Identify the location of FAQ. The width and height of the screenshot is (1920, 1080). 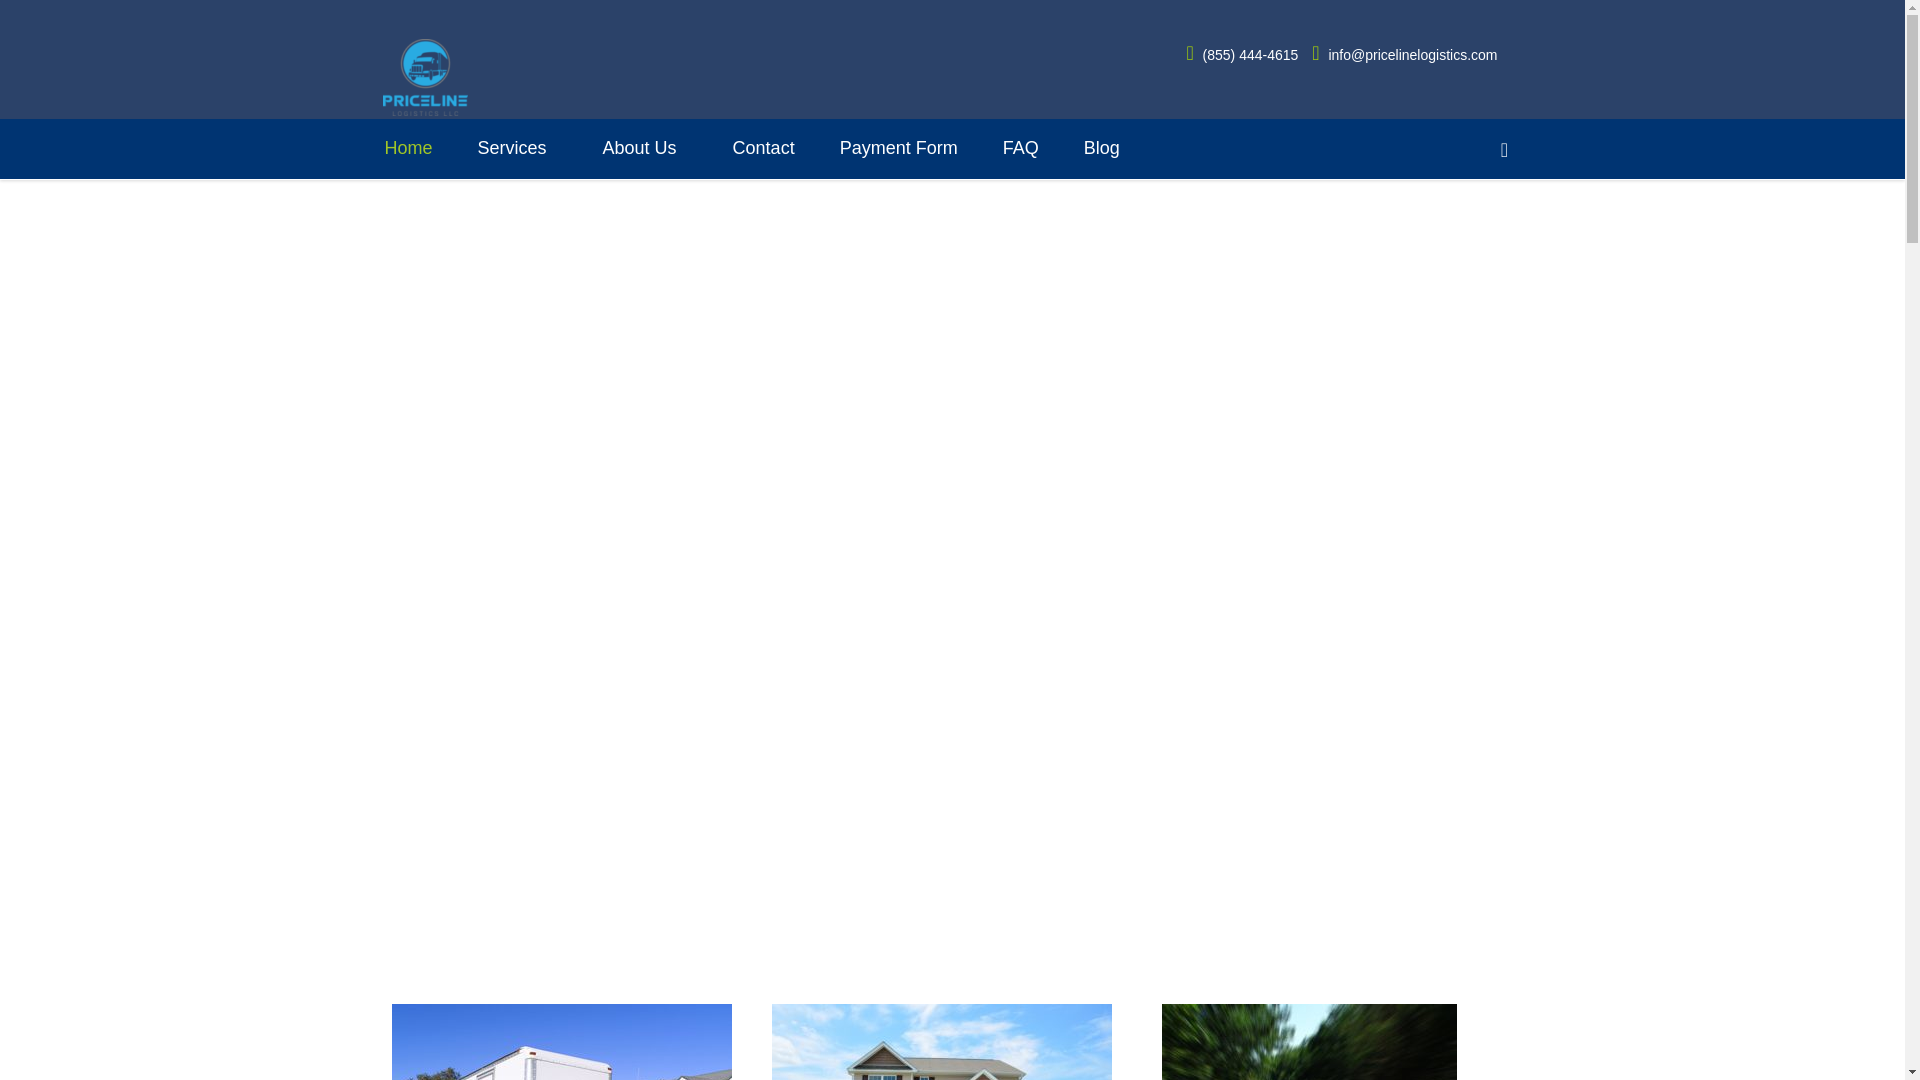
(1021, 154).